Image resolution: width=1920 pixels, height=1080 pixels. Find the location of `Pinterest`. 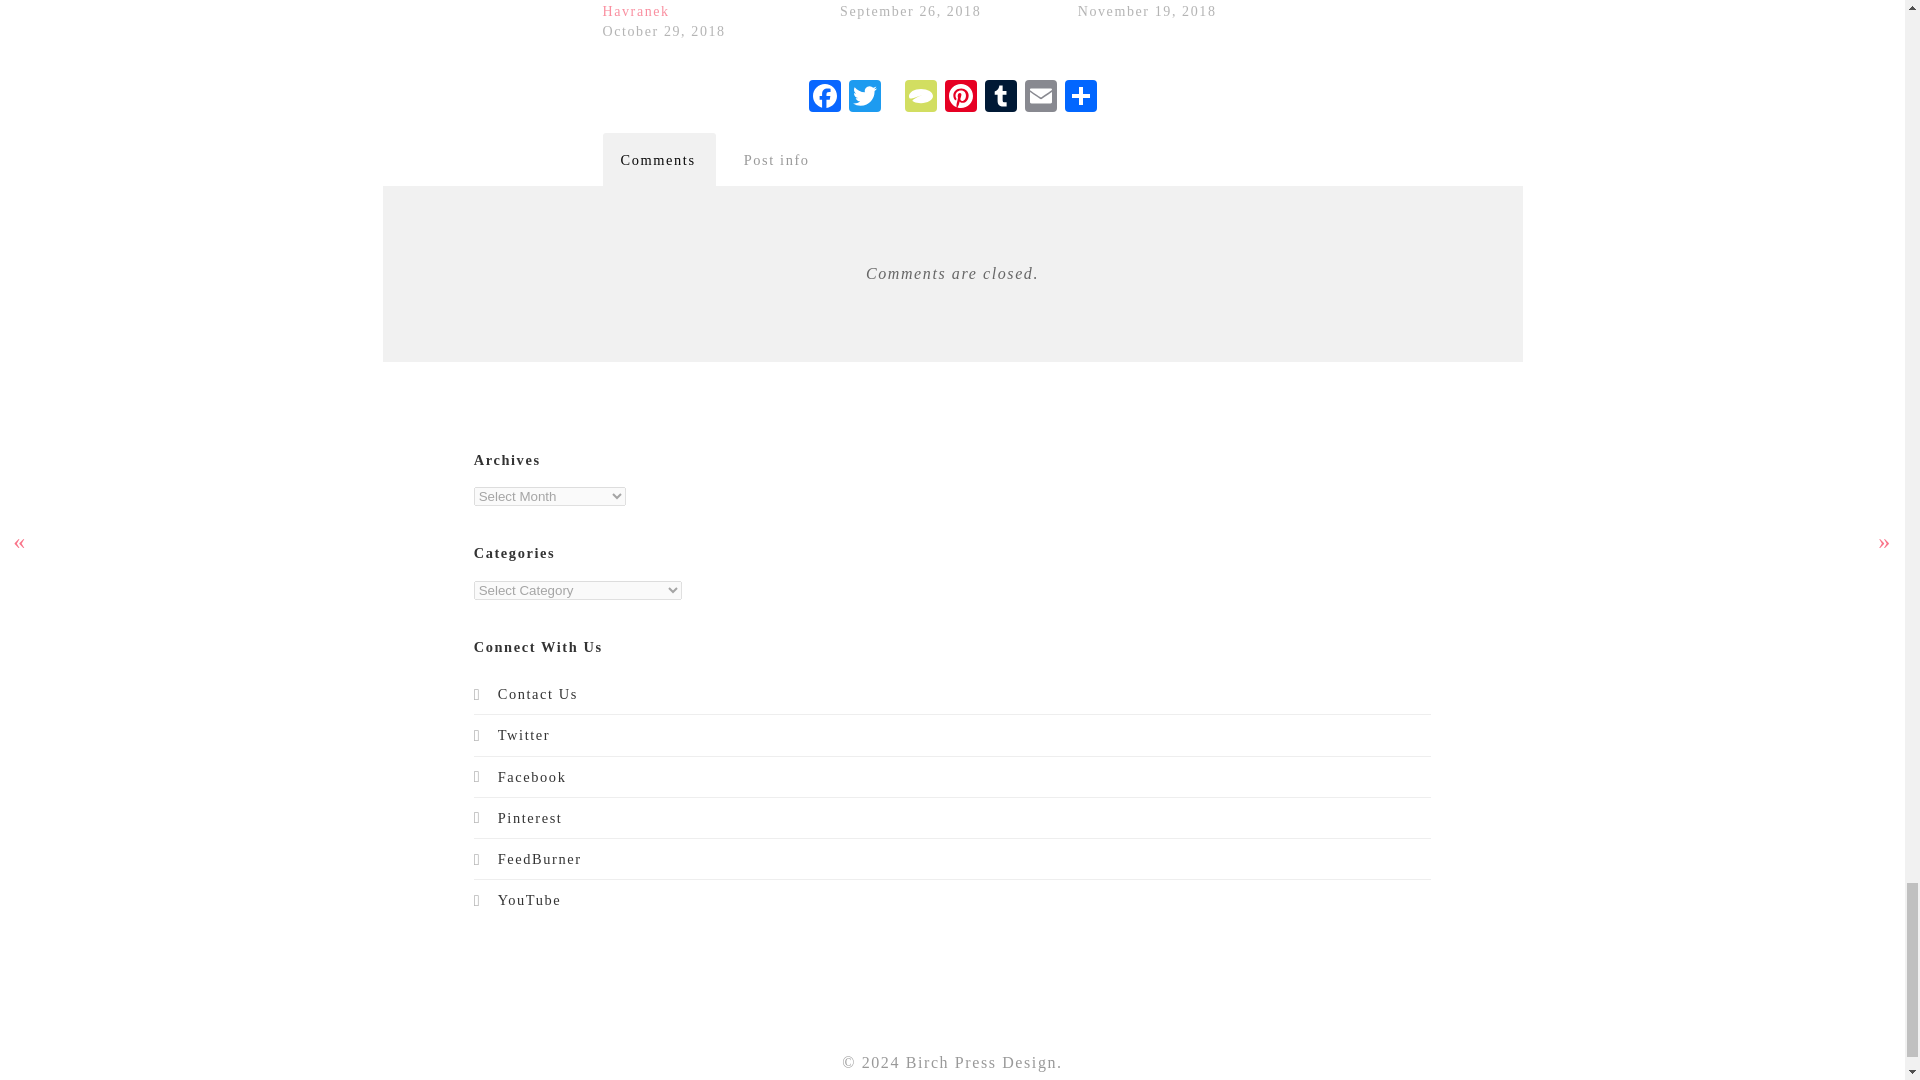

Pinterest is located at coordinates (960, 98).